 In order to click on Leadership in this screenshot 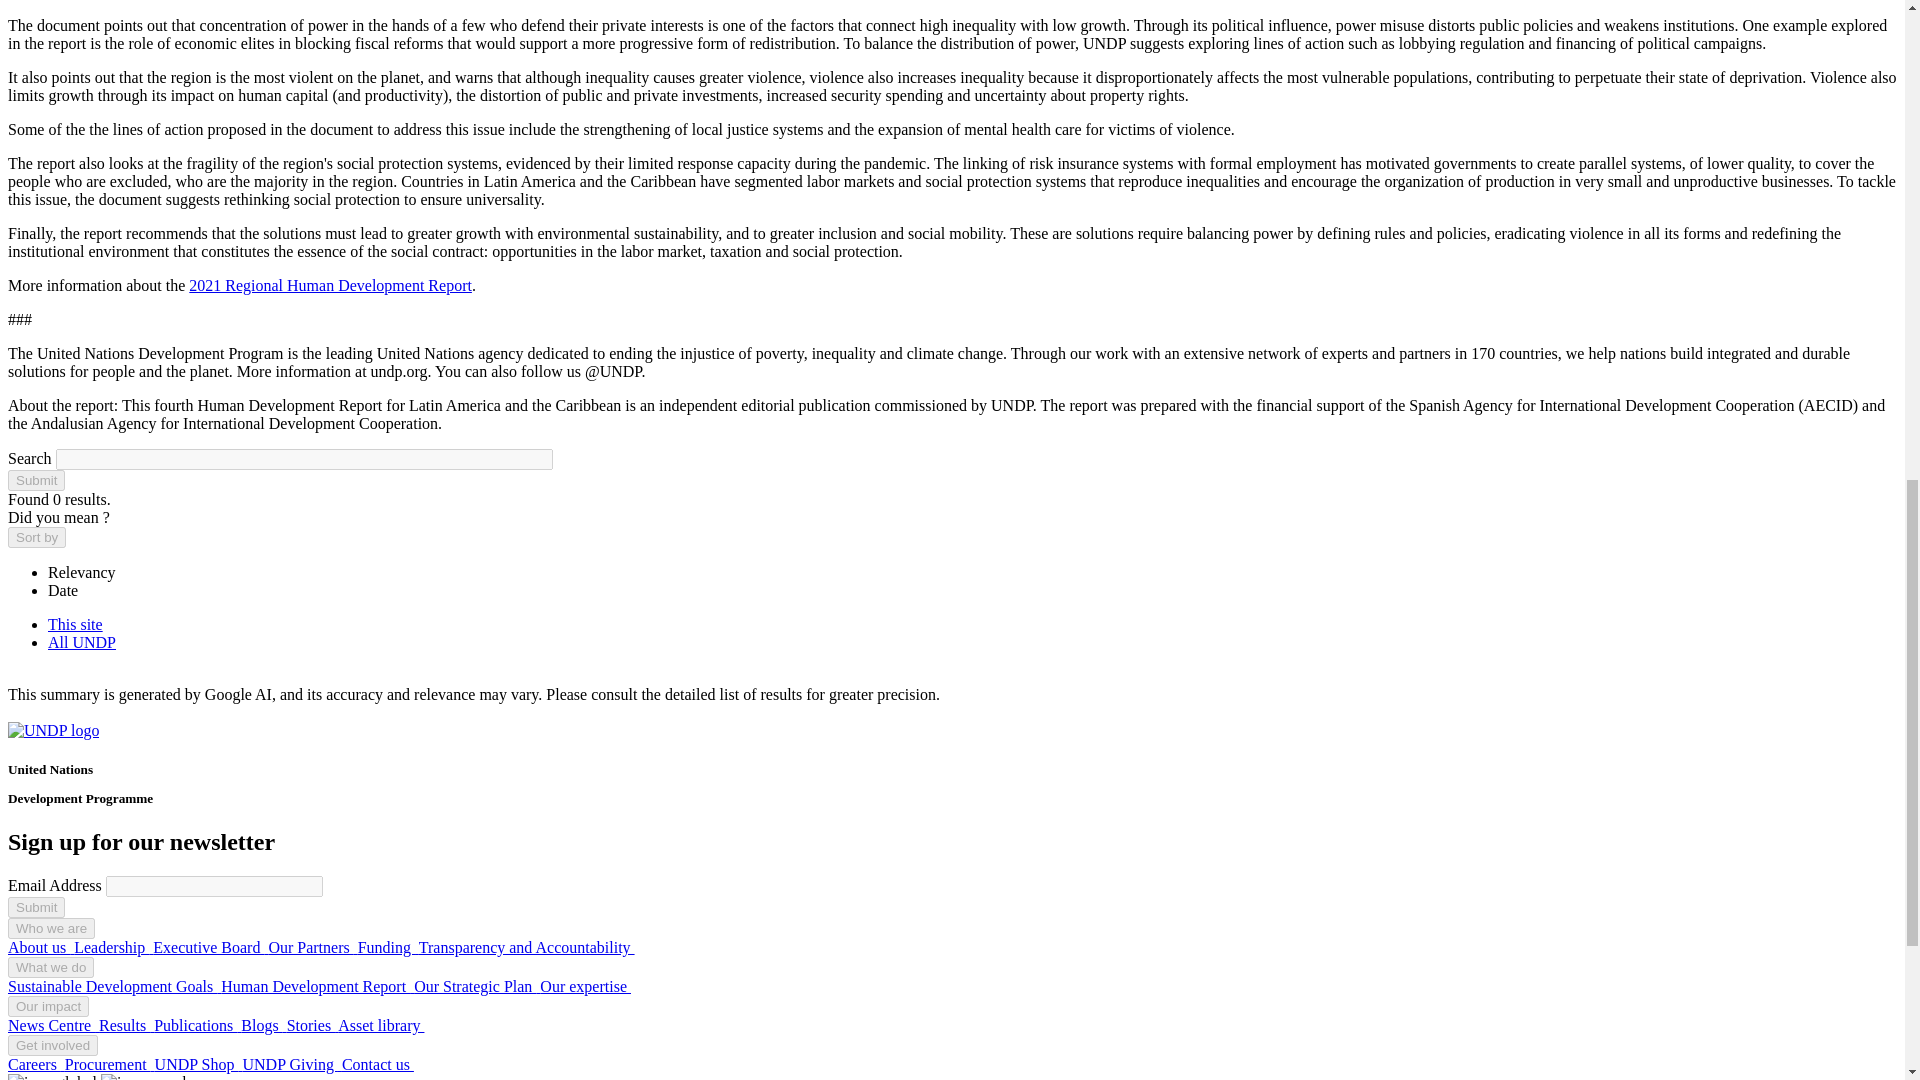, I will do `click(114, 946)`.